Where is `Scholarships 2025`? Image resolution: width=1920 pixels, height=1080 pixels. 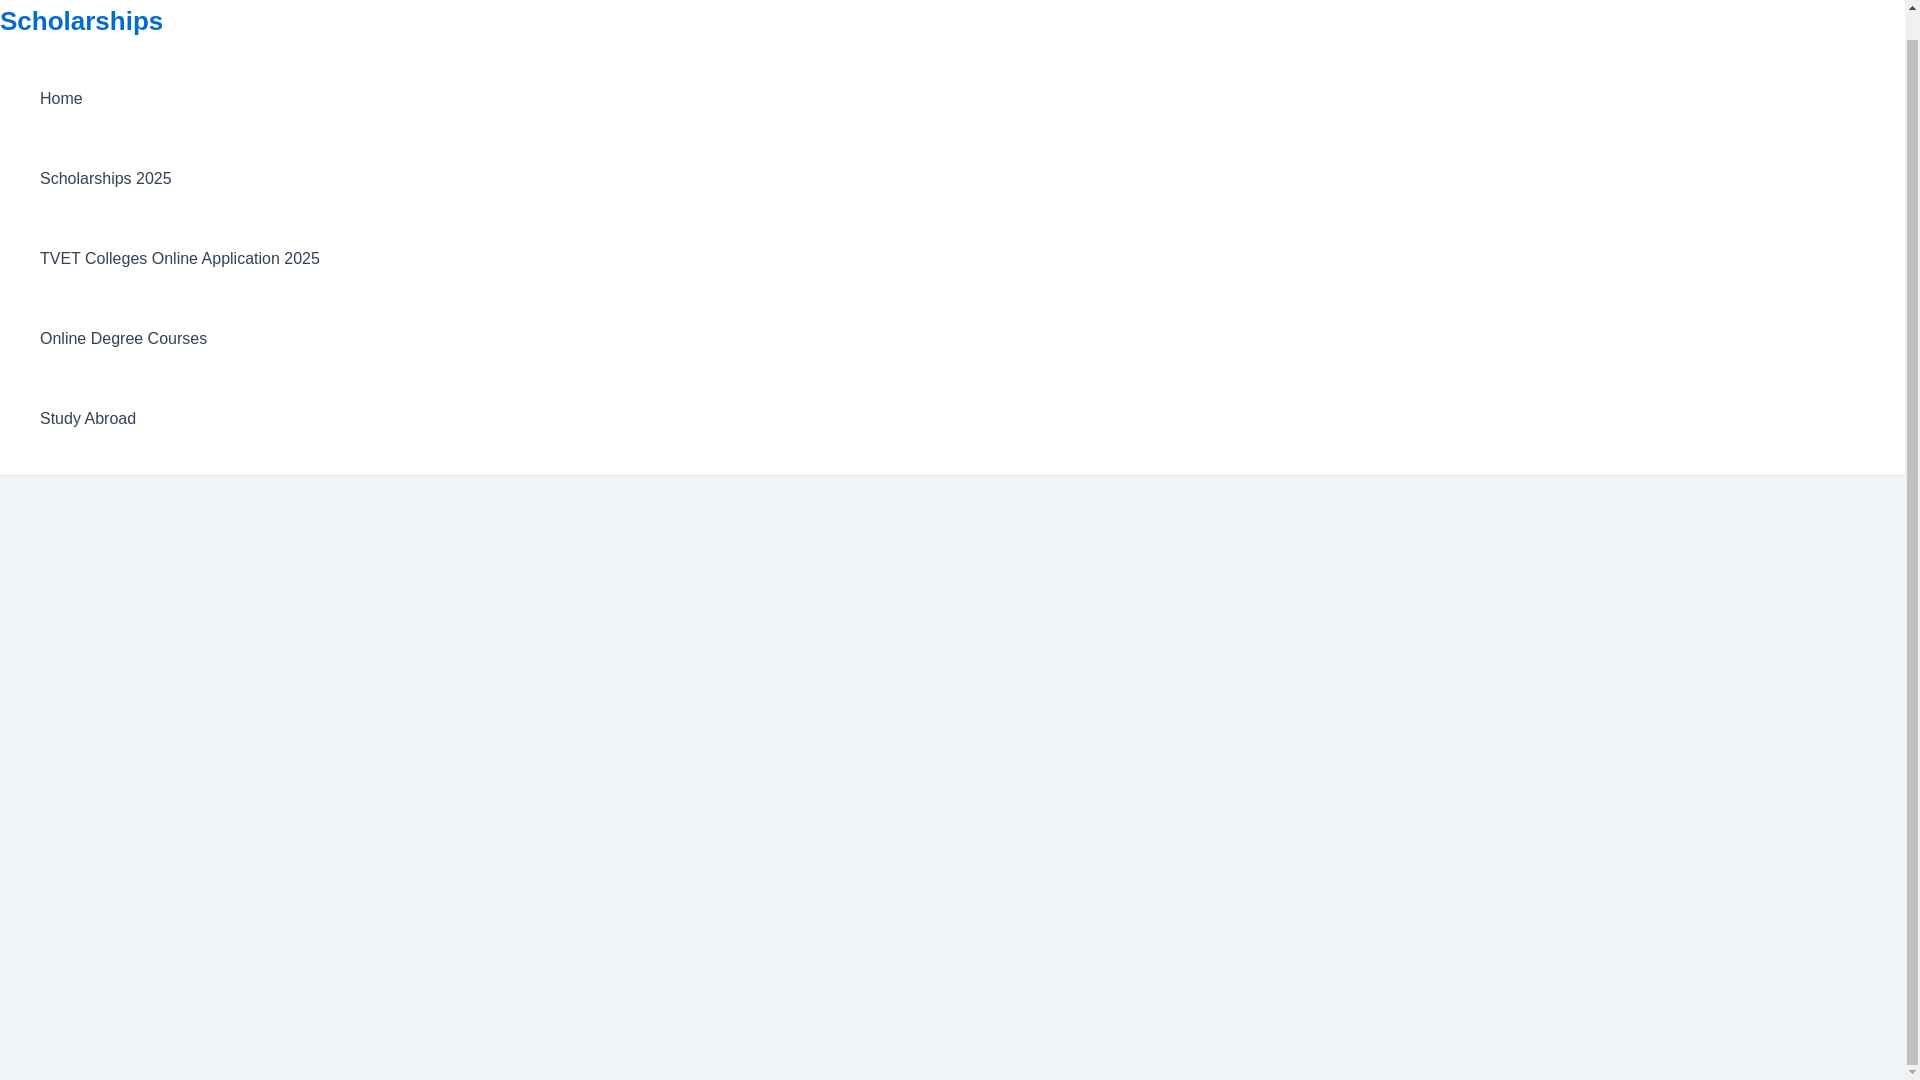
Scholarships 2025 is located at coordinates (180, 179).